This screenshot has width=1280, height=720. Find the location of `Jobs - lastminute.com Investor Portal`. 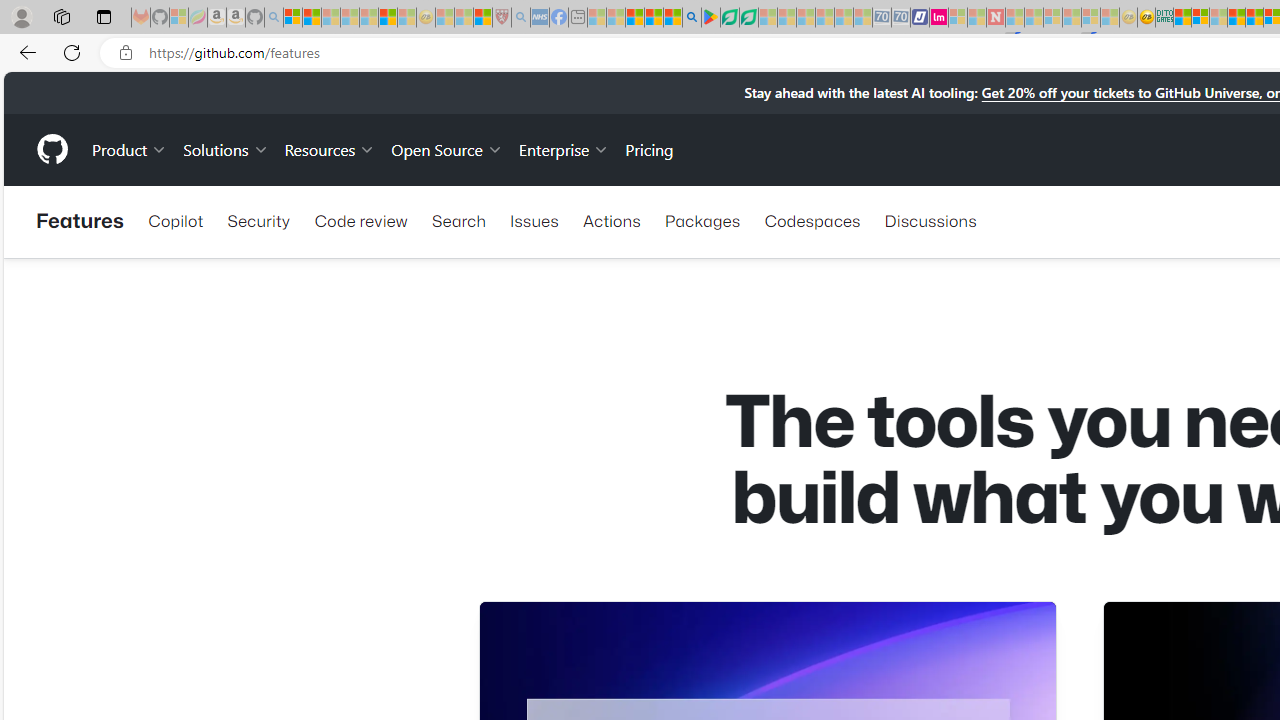

Jobs - lastminute.com Investor Portal is located at coordinates (939, 18).